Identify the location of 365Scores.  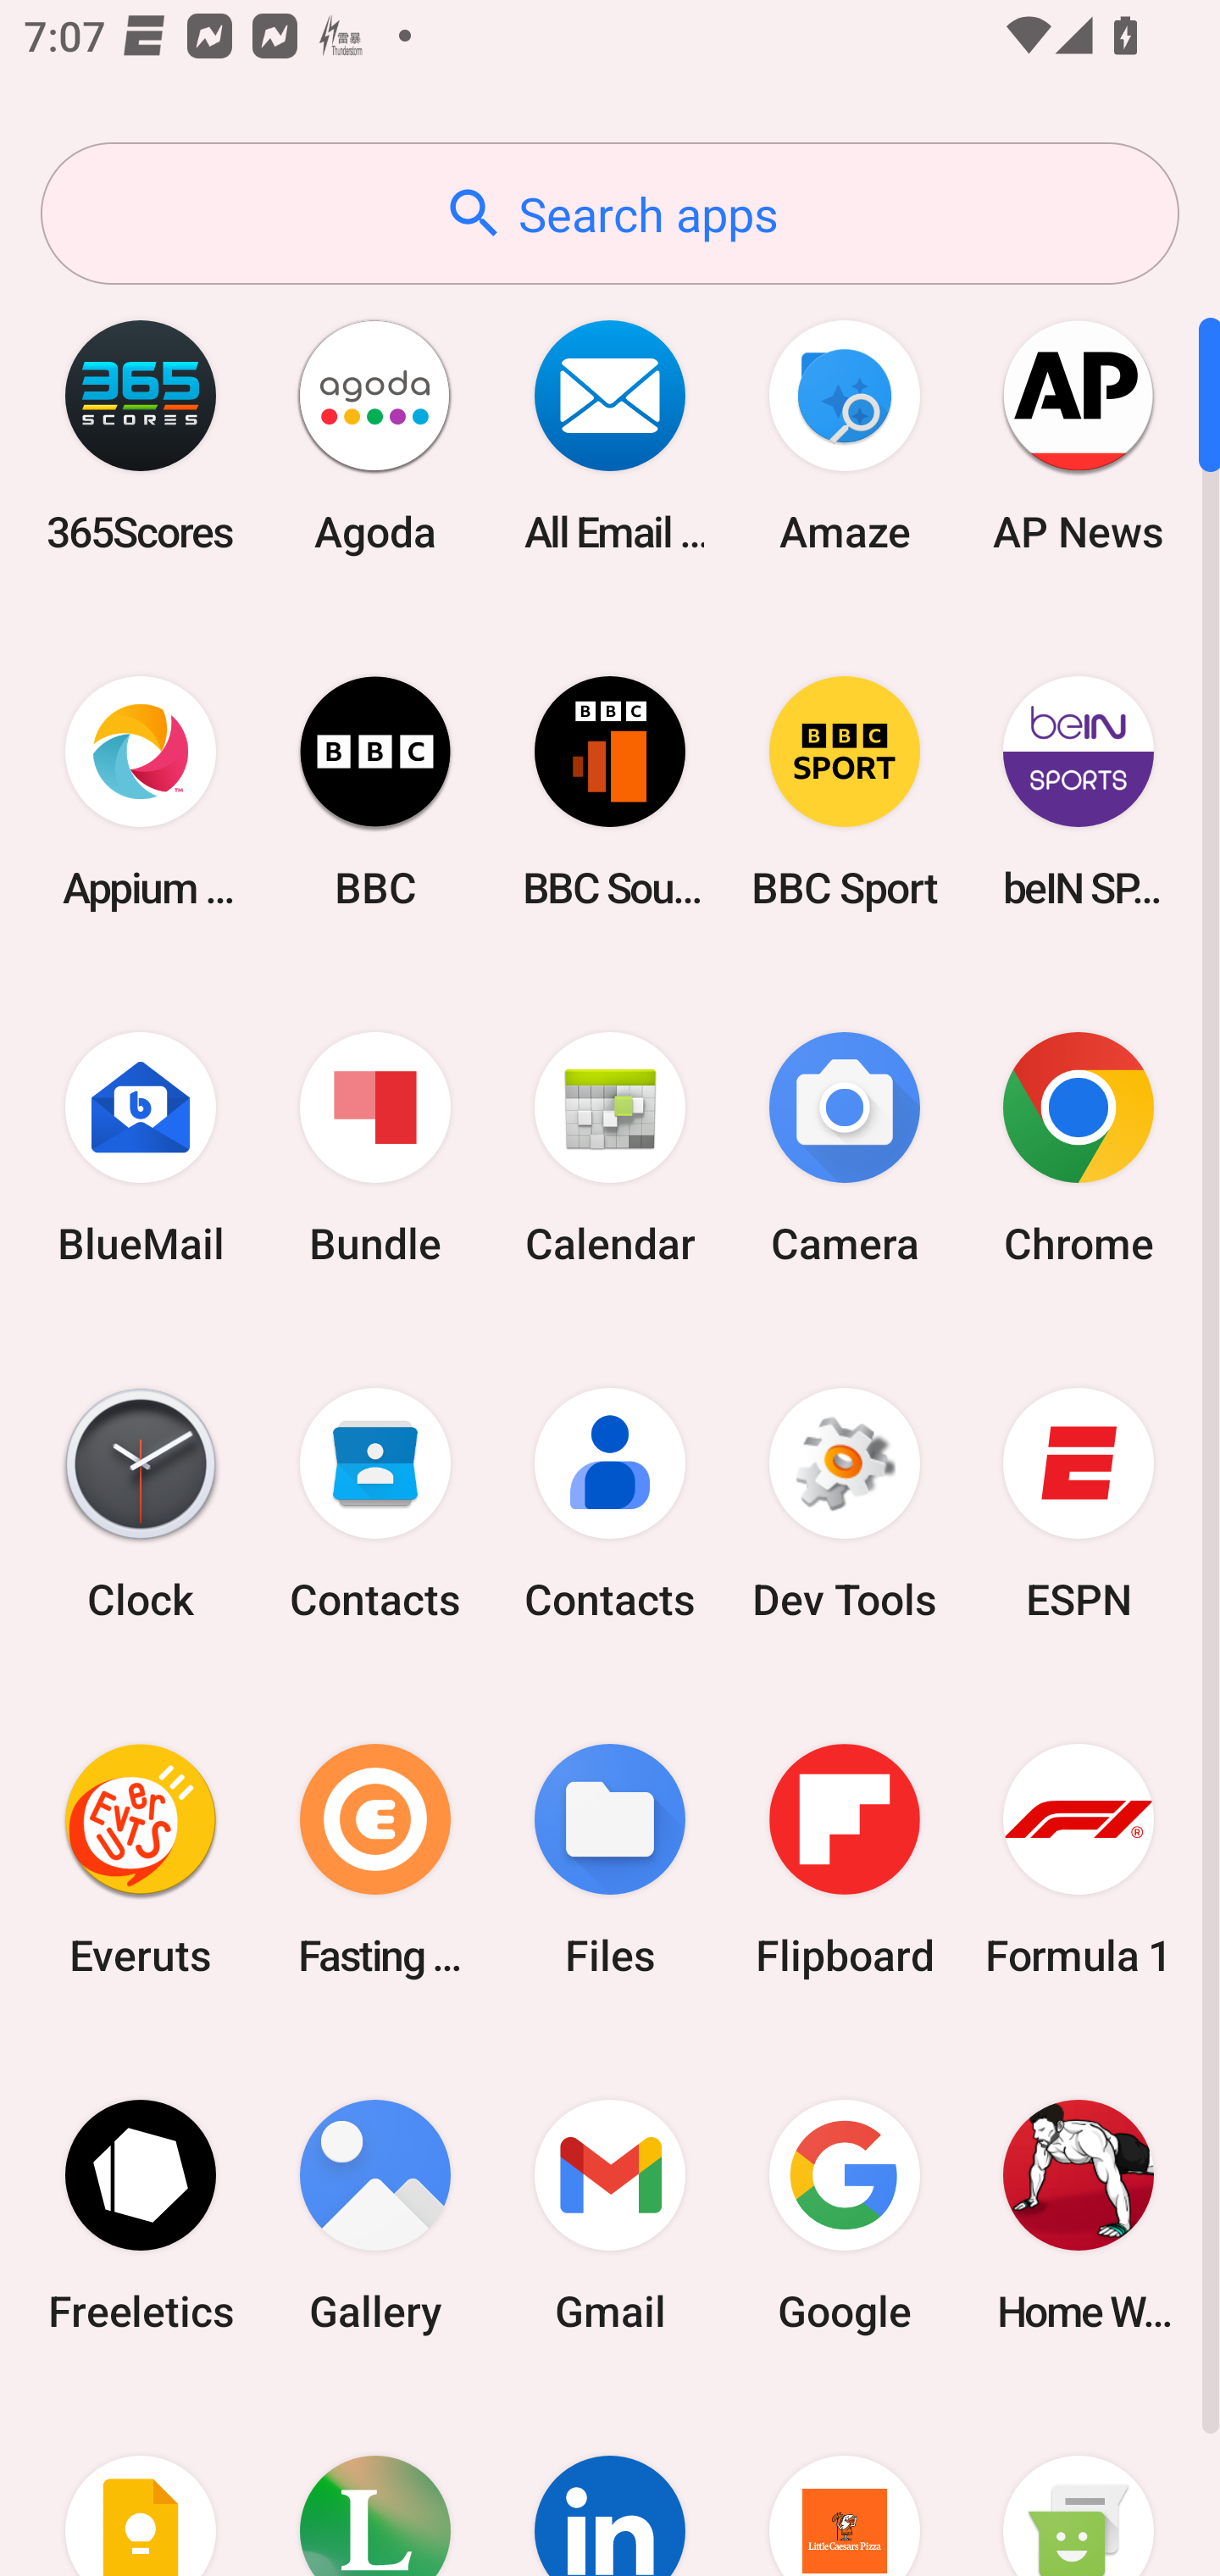
(141, 436).